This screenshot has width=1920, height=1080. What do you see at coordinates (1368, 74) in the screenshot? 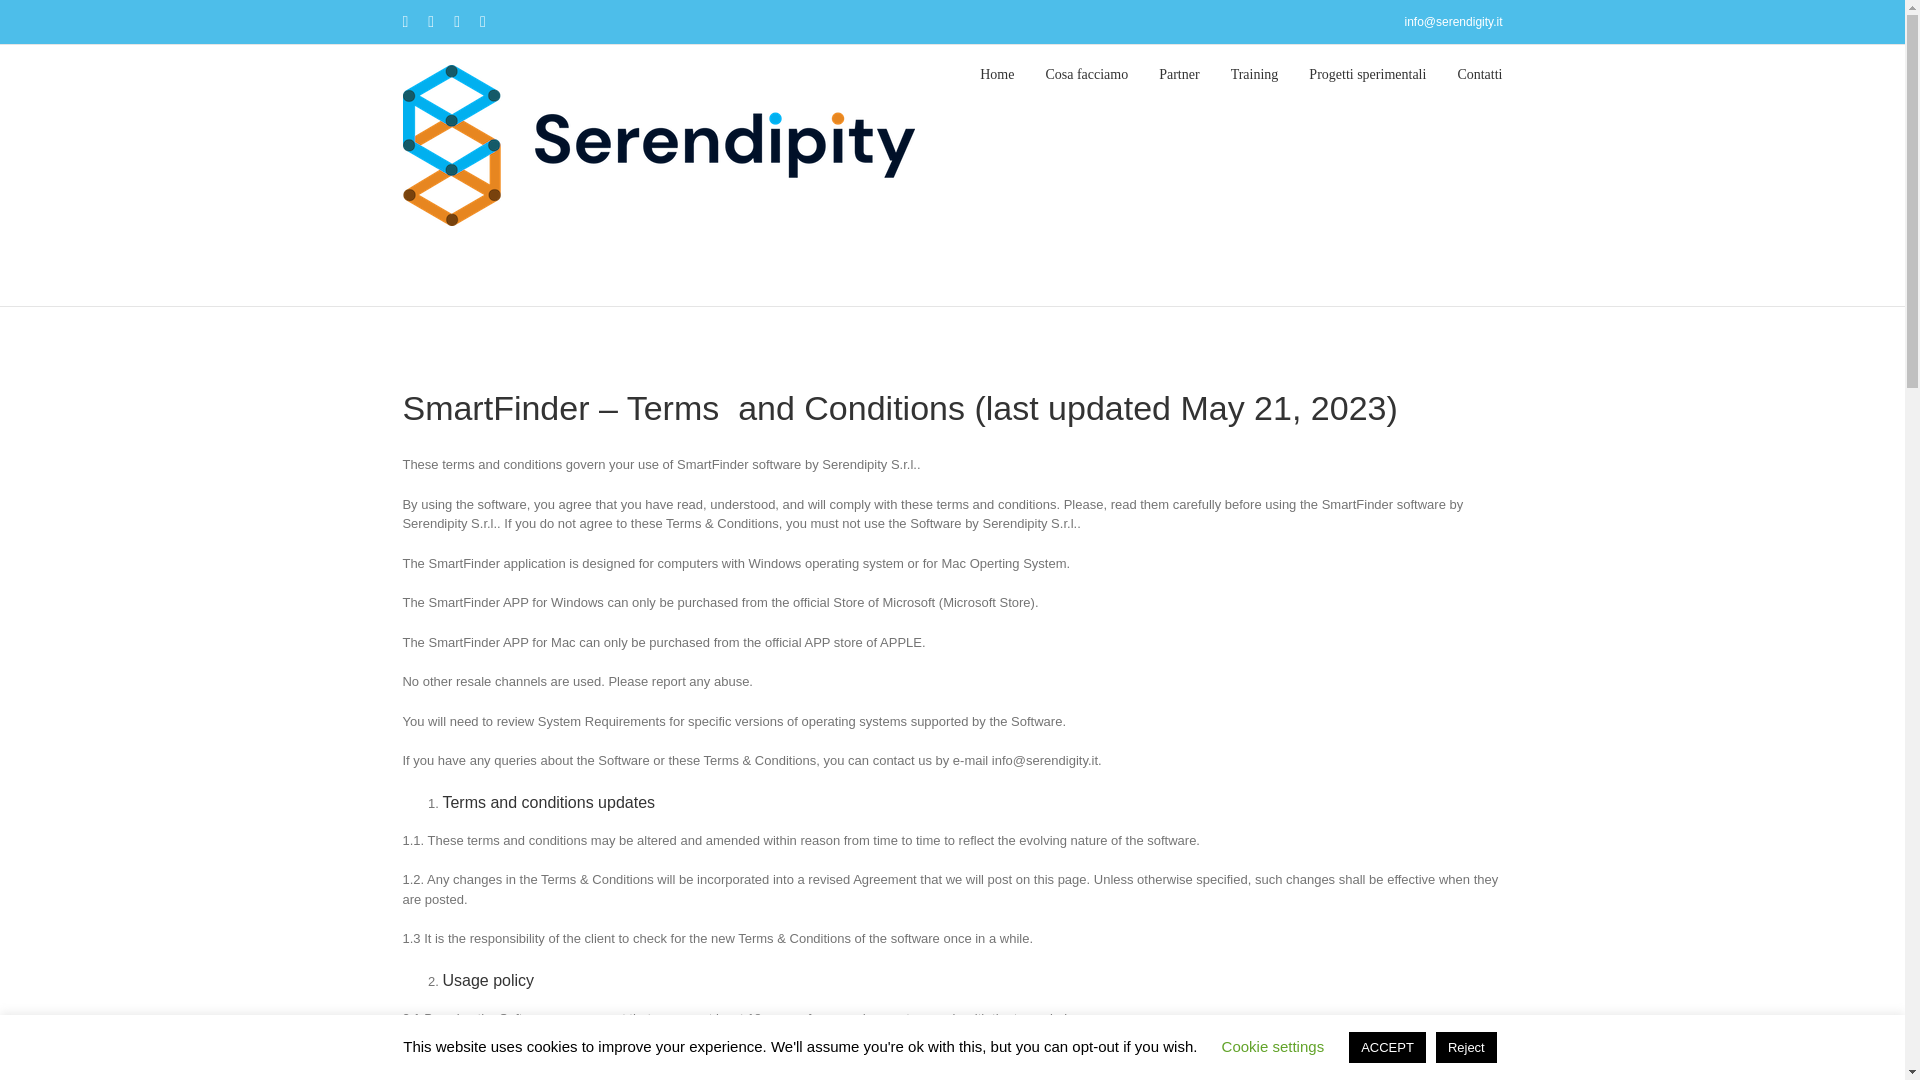
I see `Progetti sperimentali` at bounding box center [1368, 74].